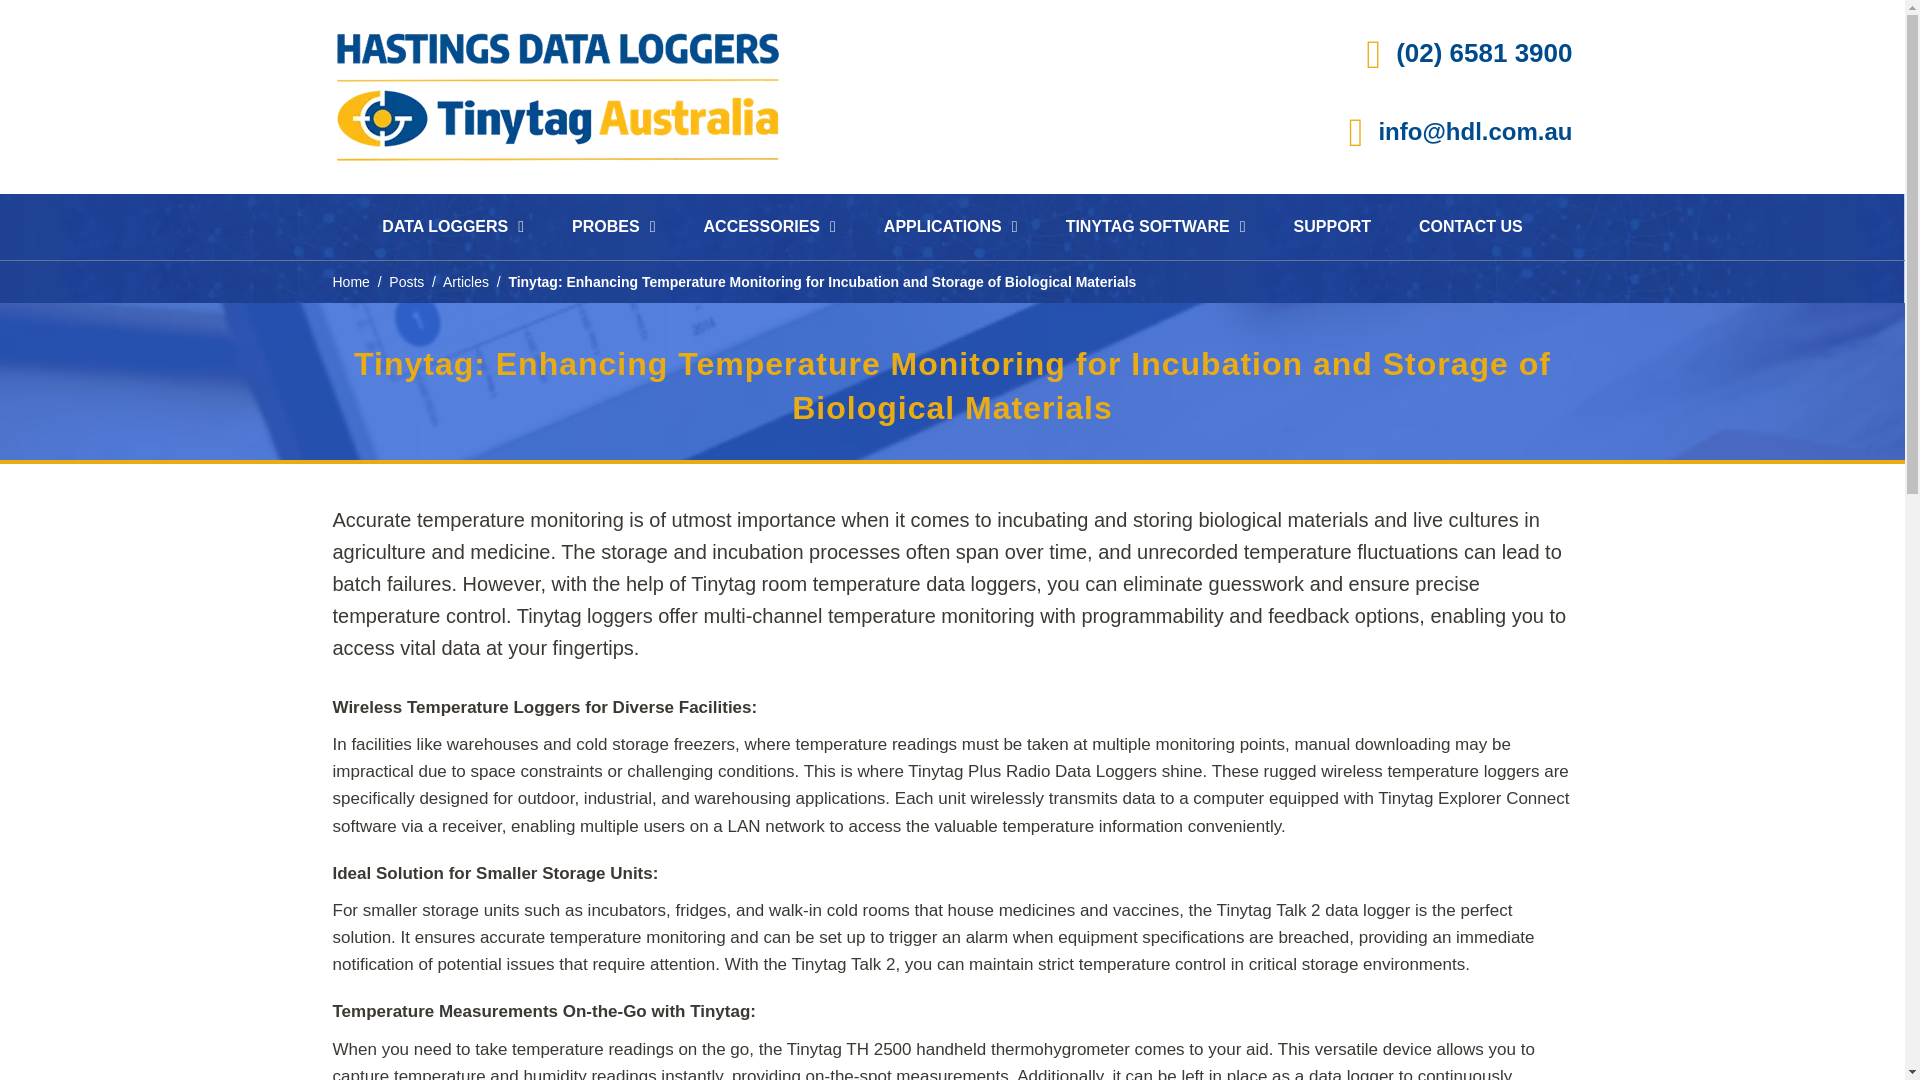  Describe the element at coordinates (556, 97) in the screenshot. I see `hastings-data-loggers-logo-transparent-450x134` at that location.